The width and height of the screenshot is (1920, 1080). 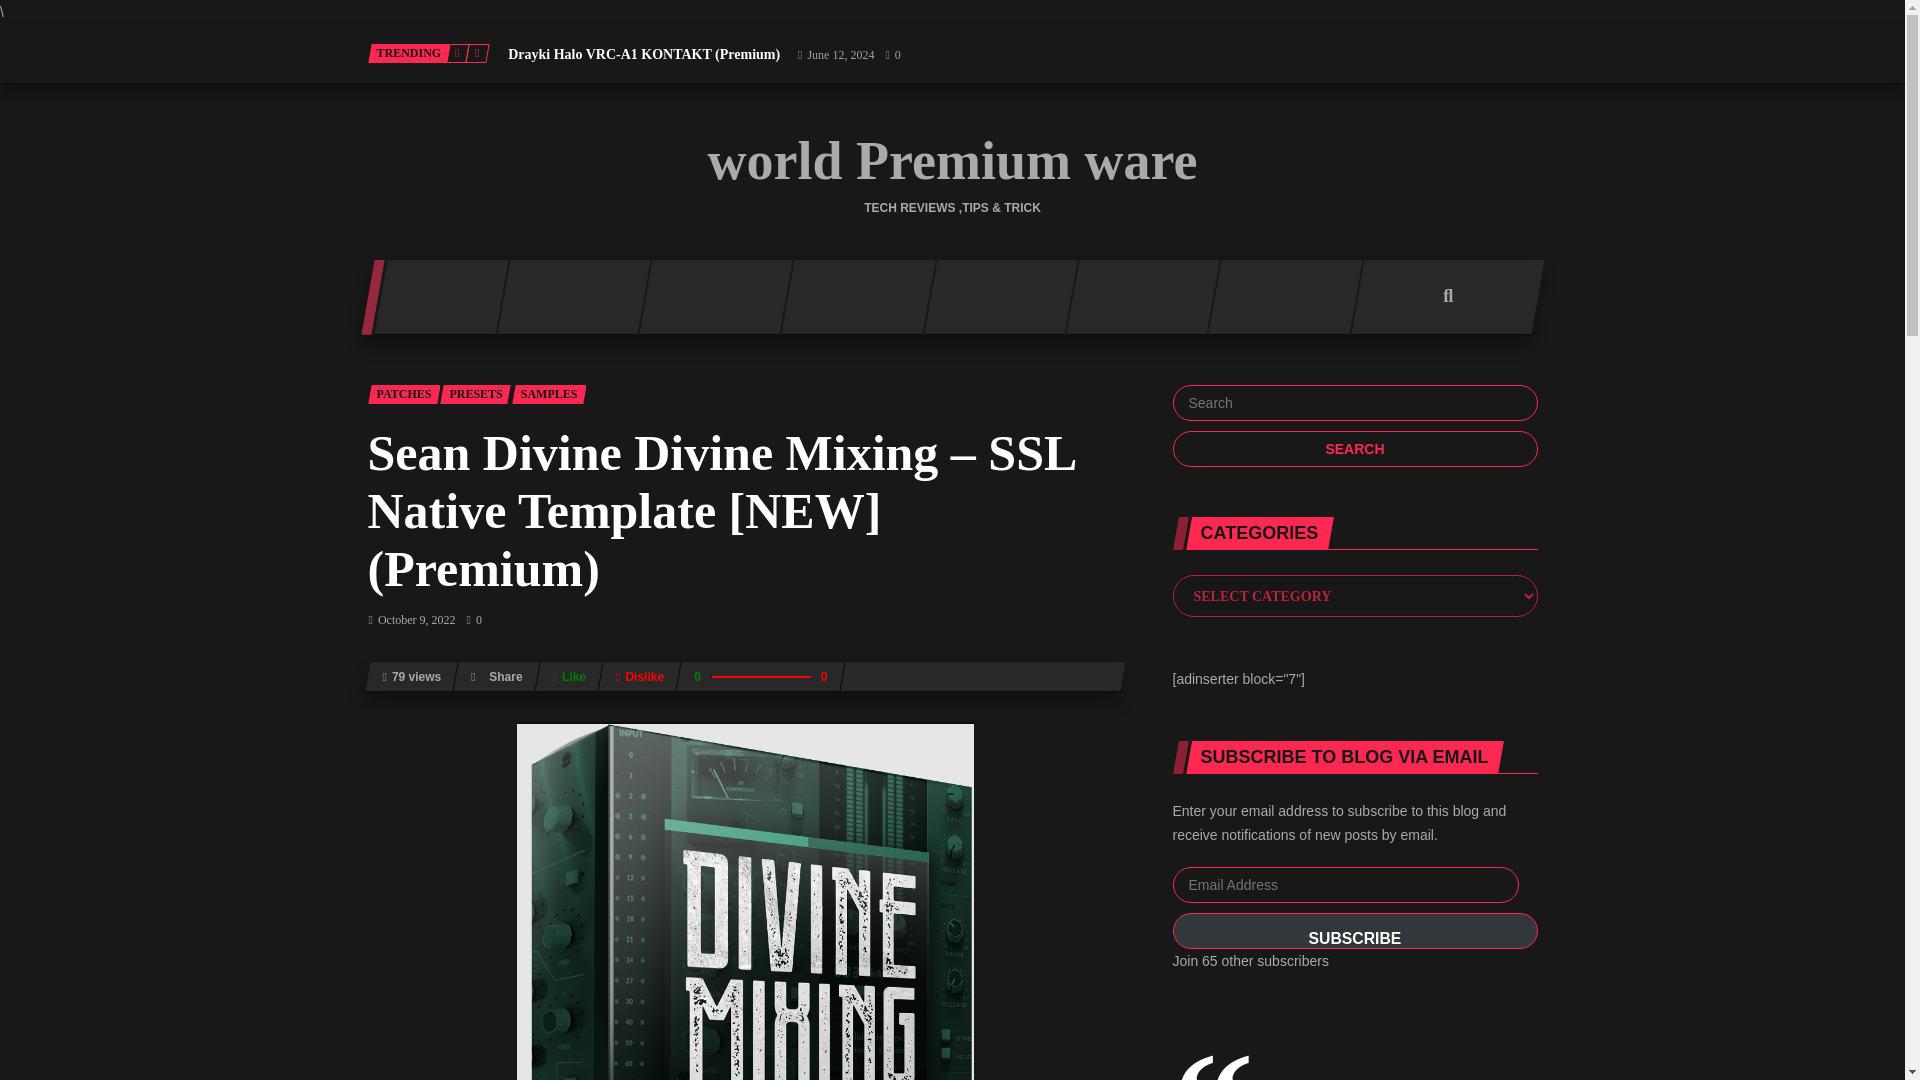 What do you see at coordinates (404, 394) in the screenshot?
I see `Patches` at bounding box center [404, 394].